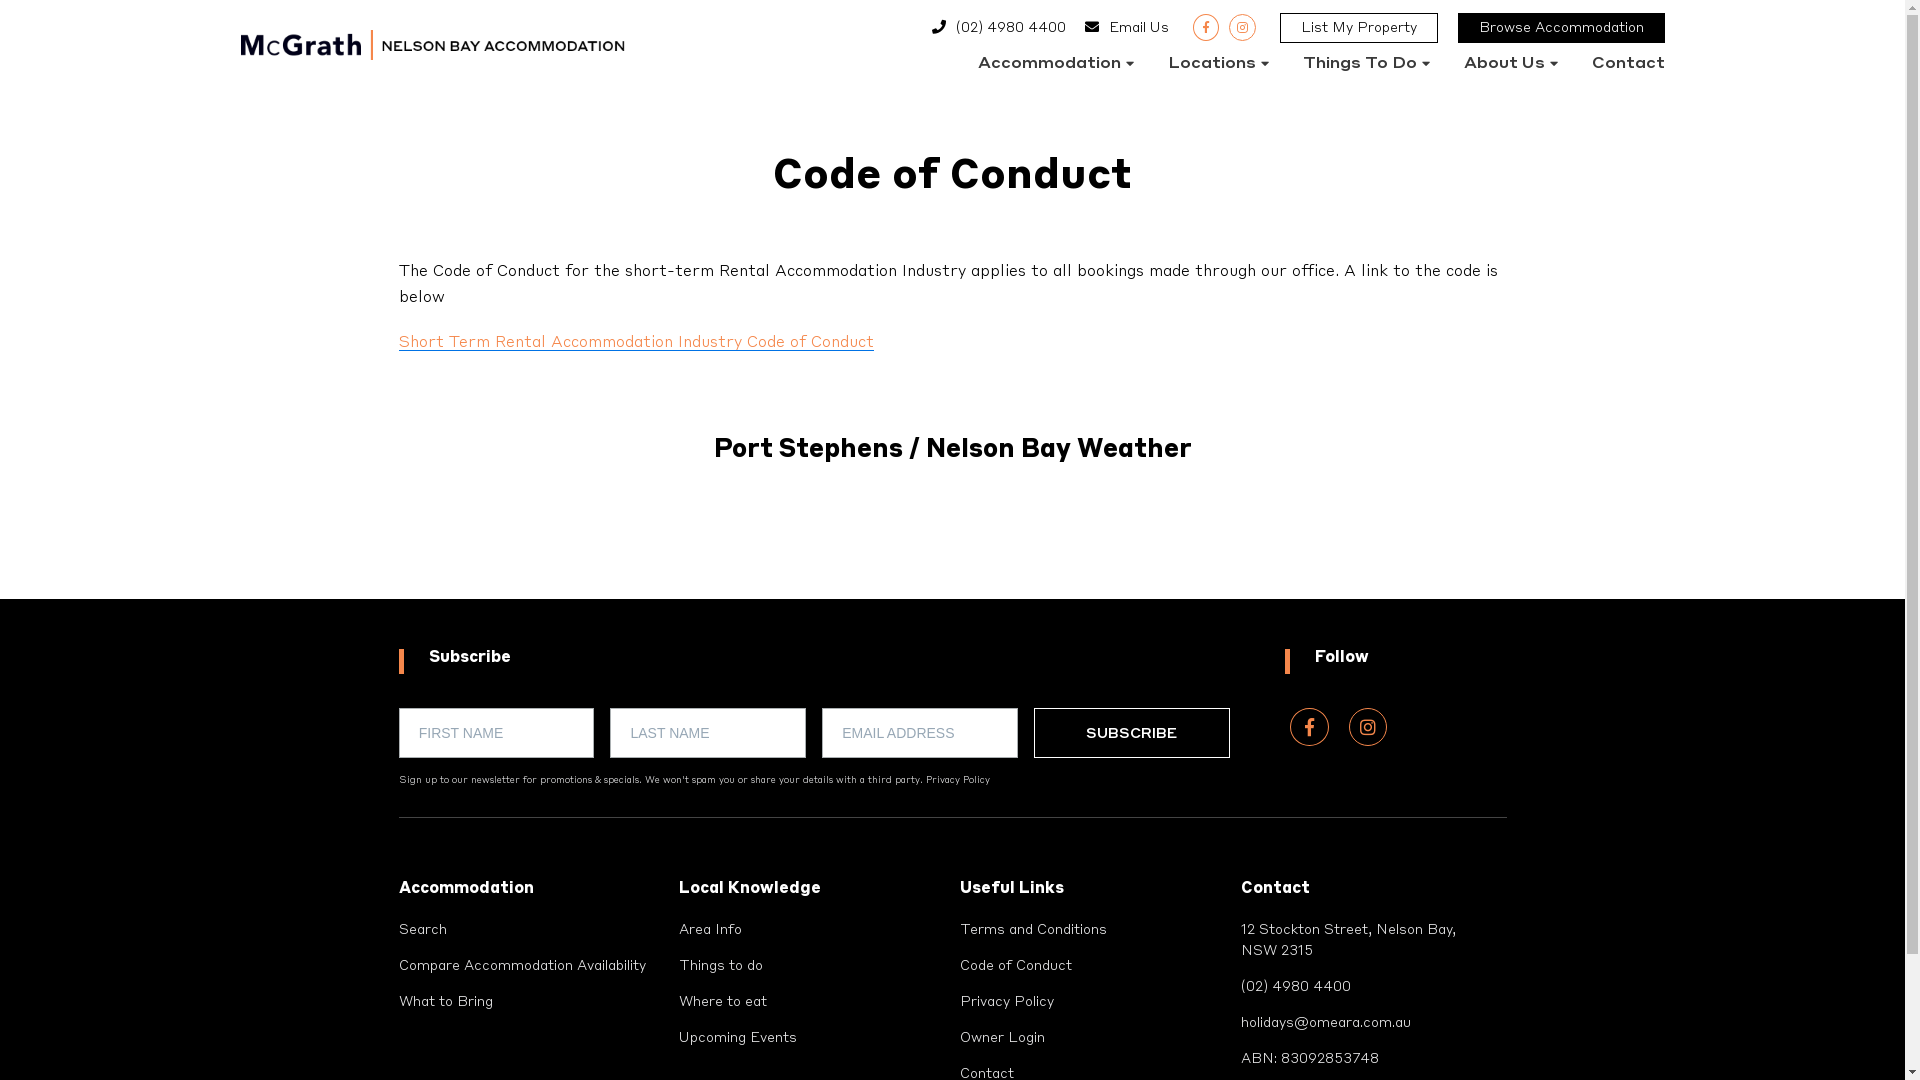 The width and height of the screenshot is (1920, 1080). What do you see at coordinates (350, 98) in the screenshot?
I see `Nelson Bay Accommodation` at bounding box center [350, 98].